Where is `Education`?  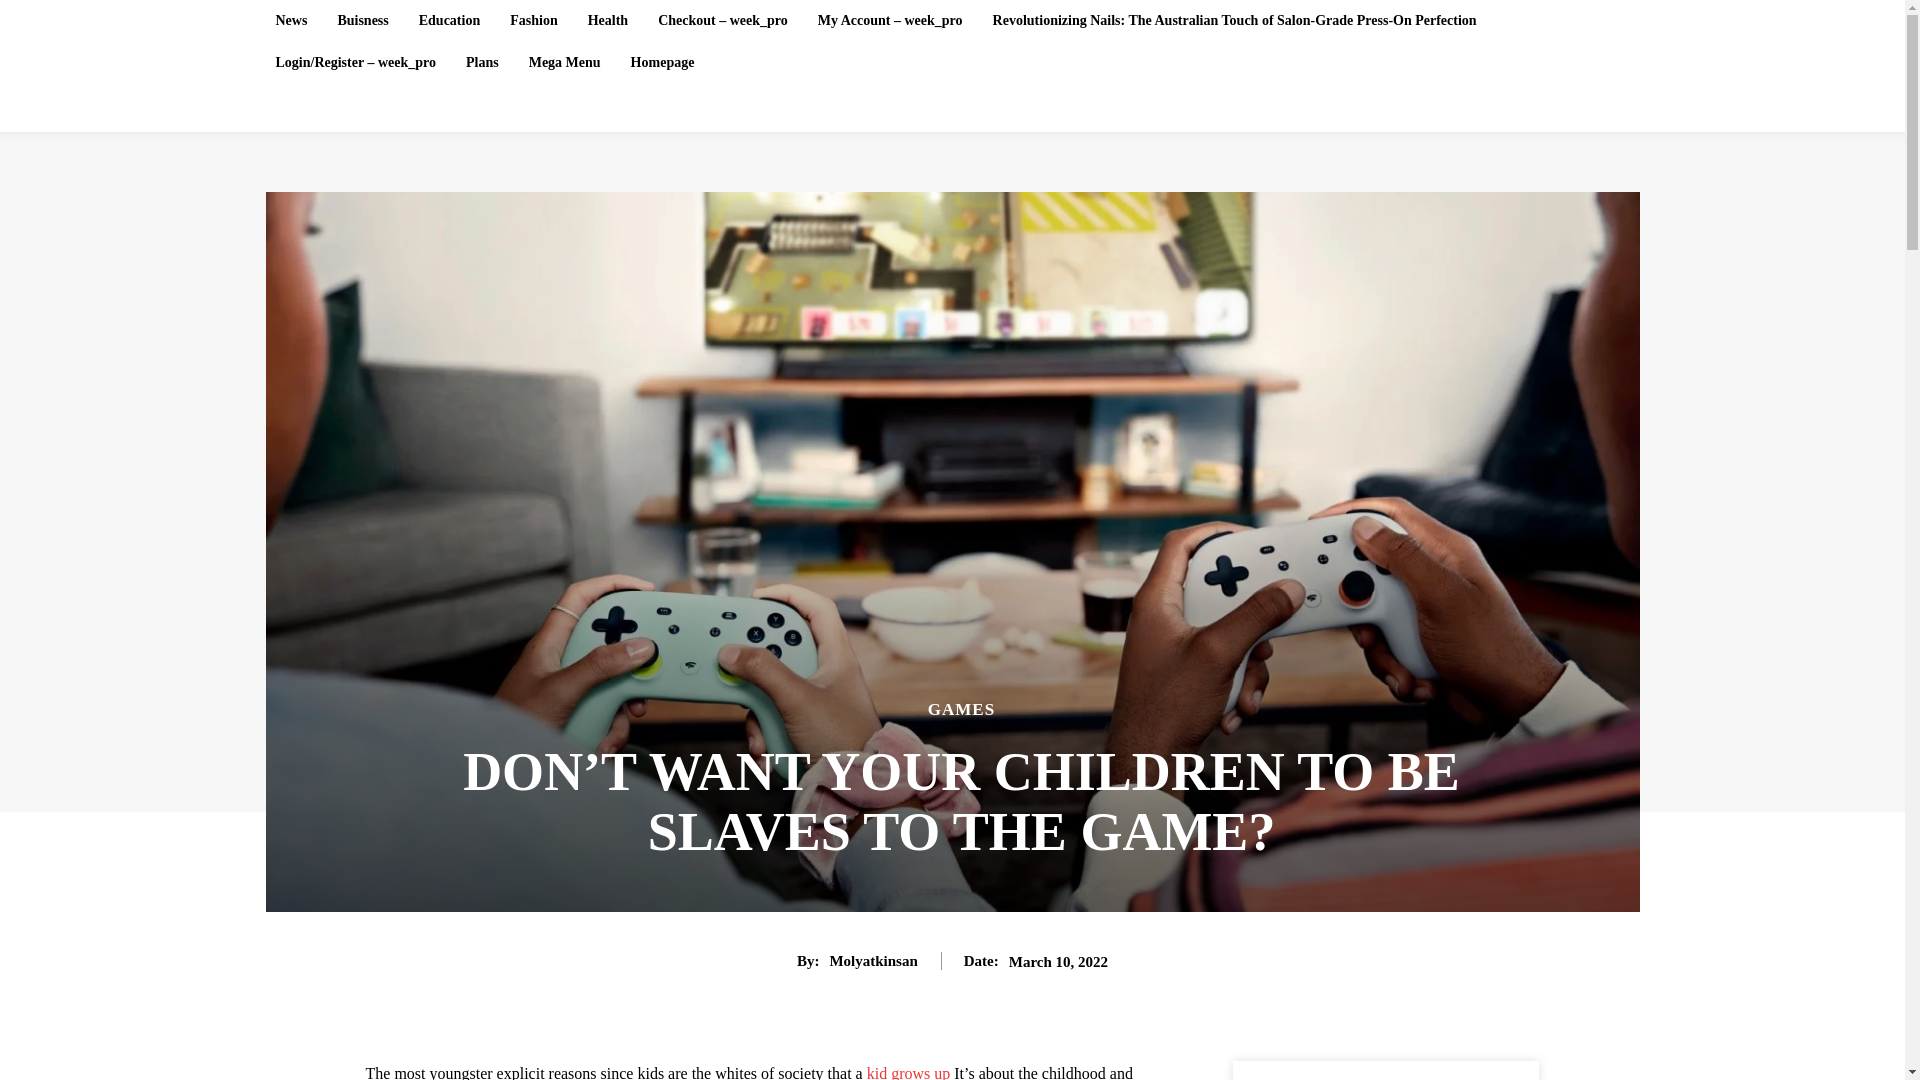
Education is located at coordinates (448, 21).